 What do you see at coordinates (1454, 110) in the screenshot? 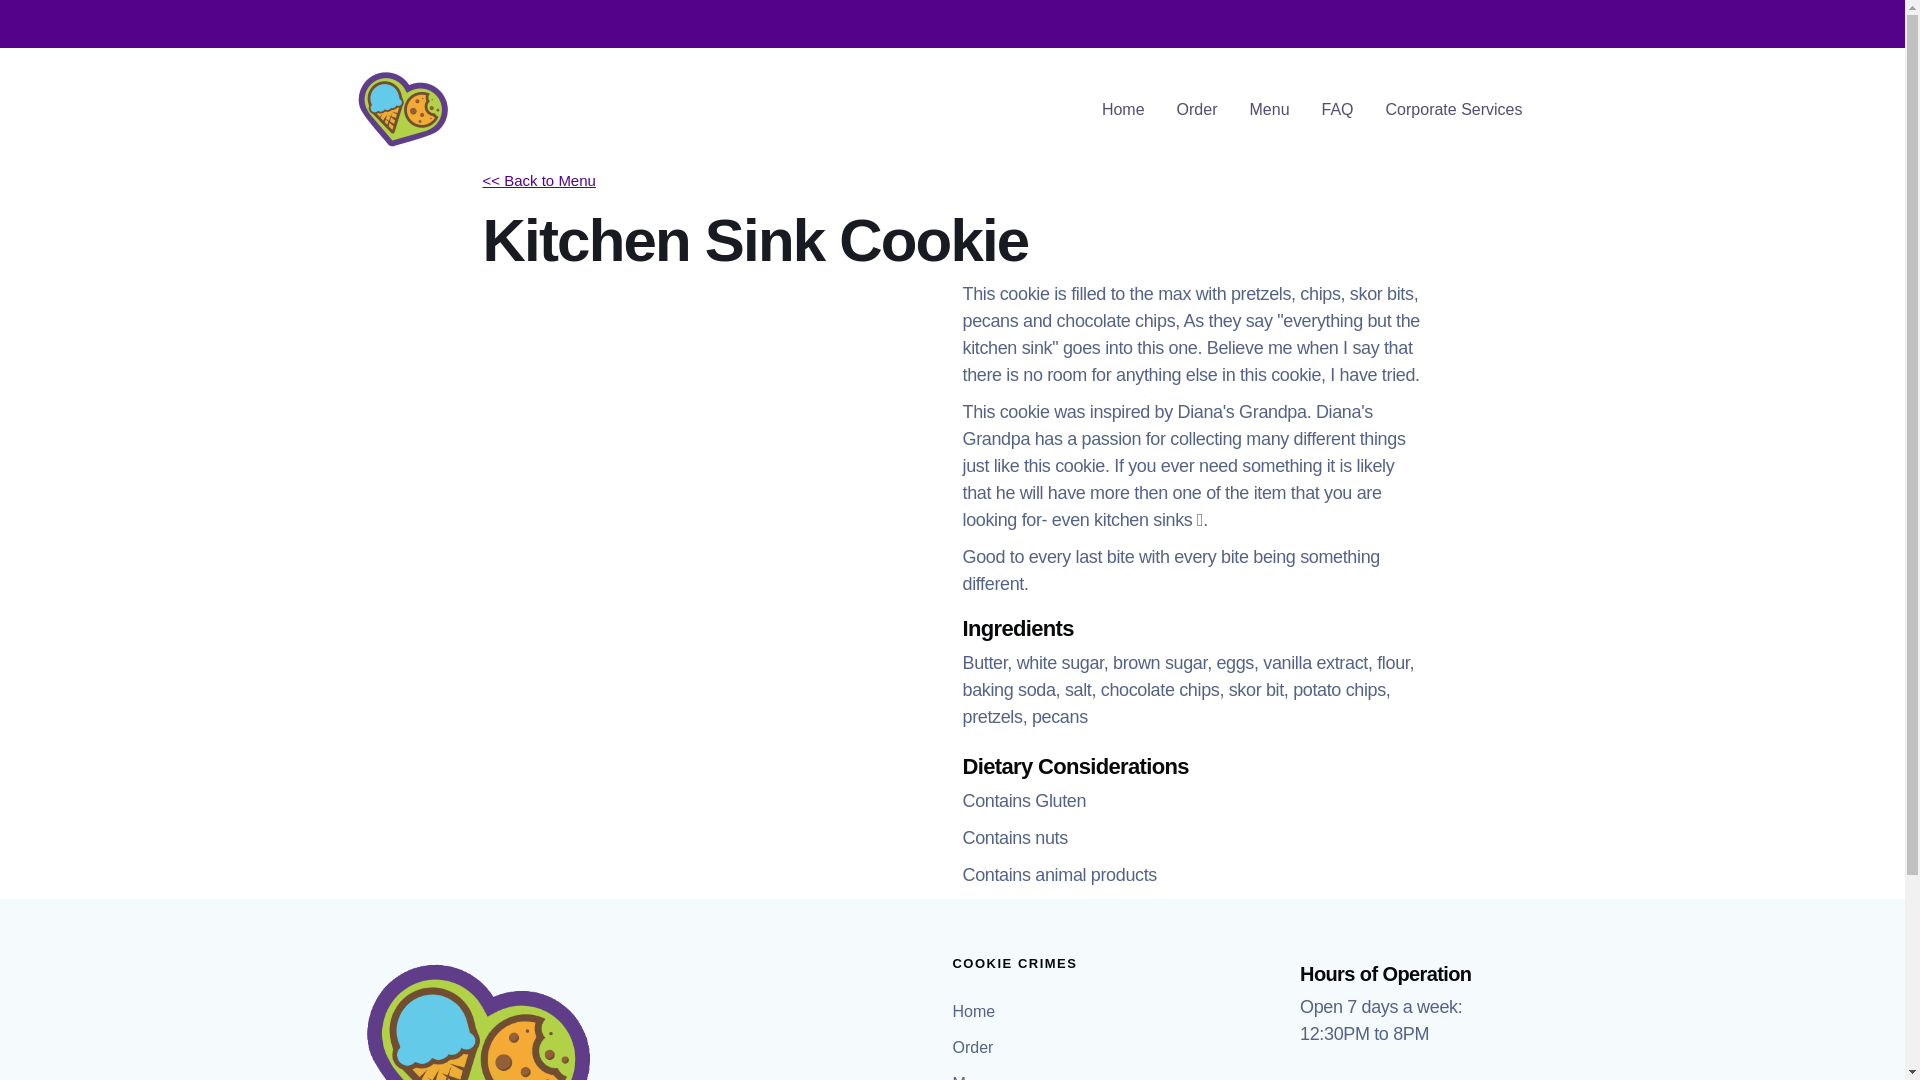
I see `Corporate Services` at bounding box center [1454, 110].